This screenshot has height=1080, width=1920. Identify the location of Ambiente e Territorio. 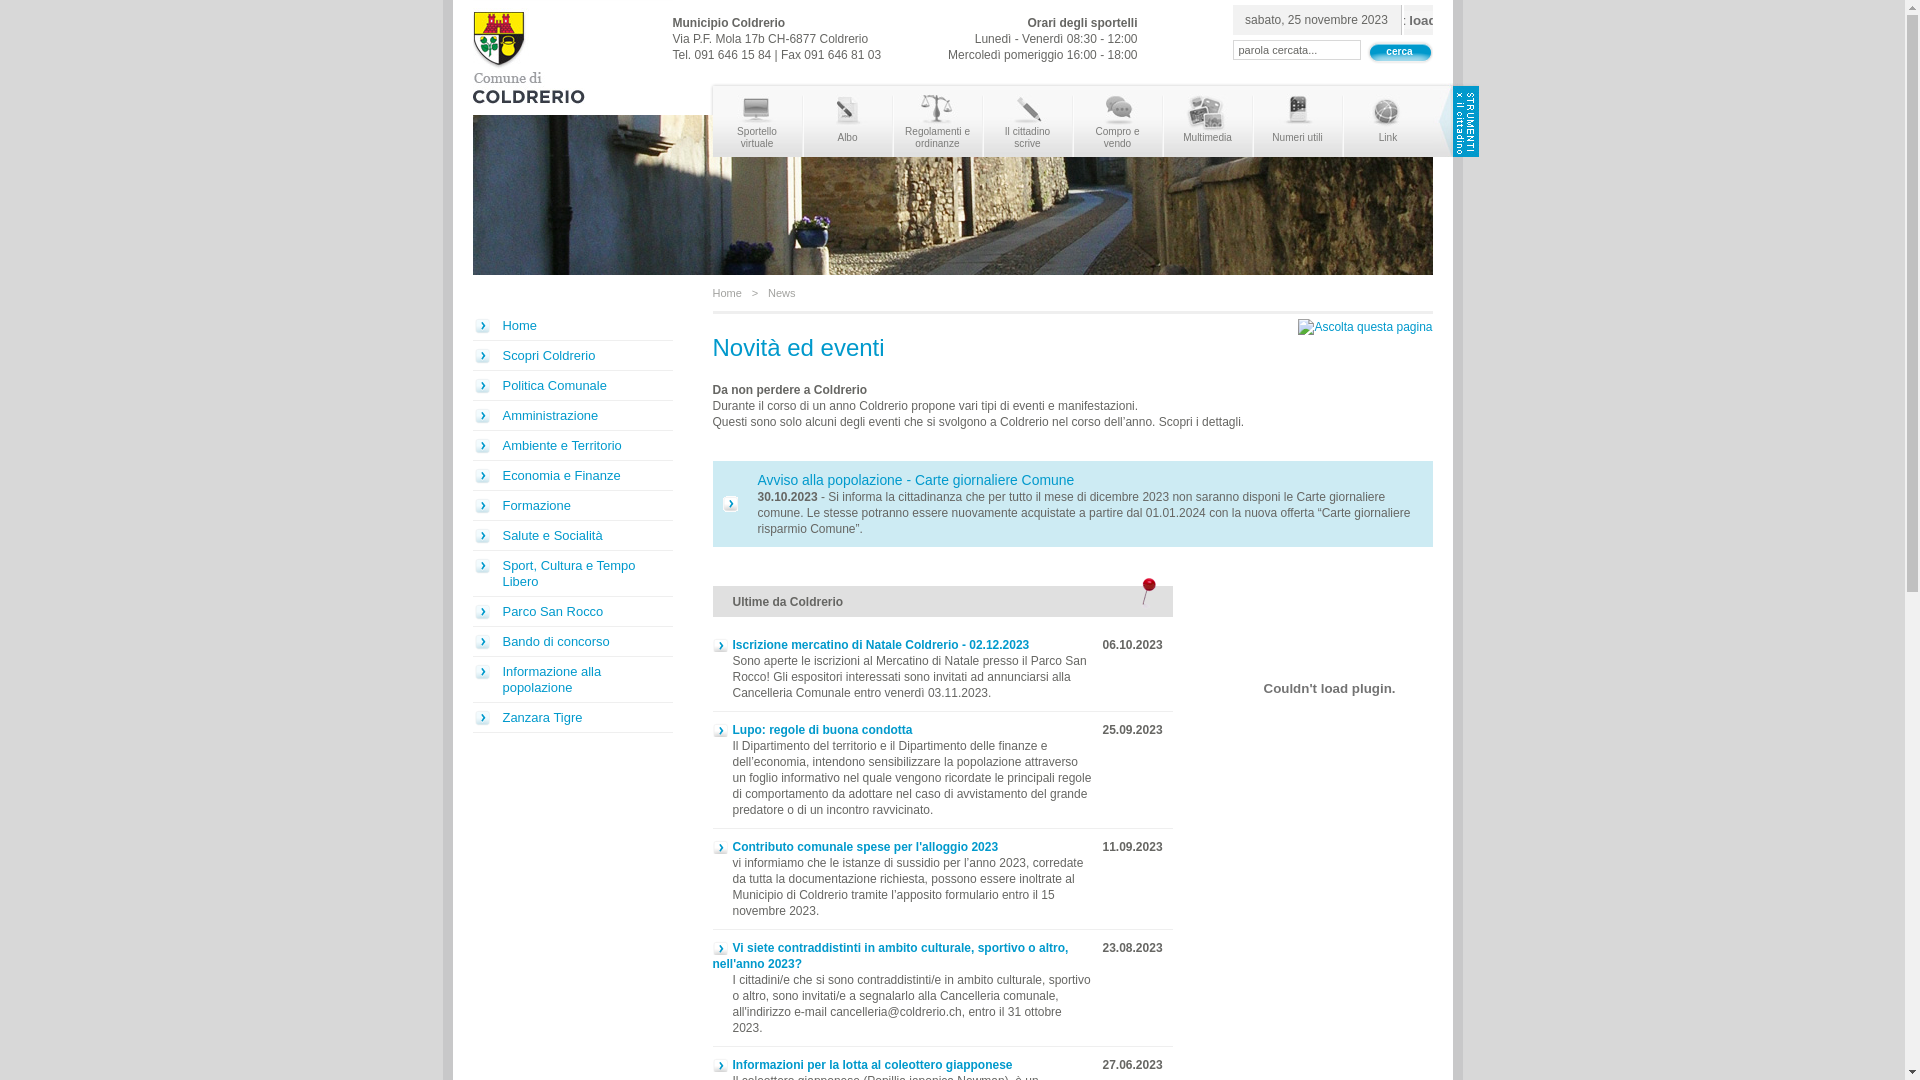
(572, 446).